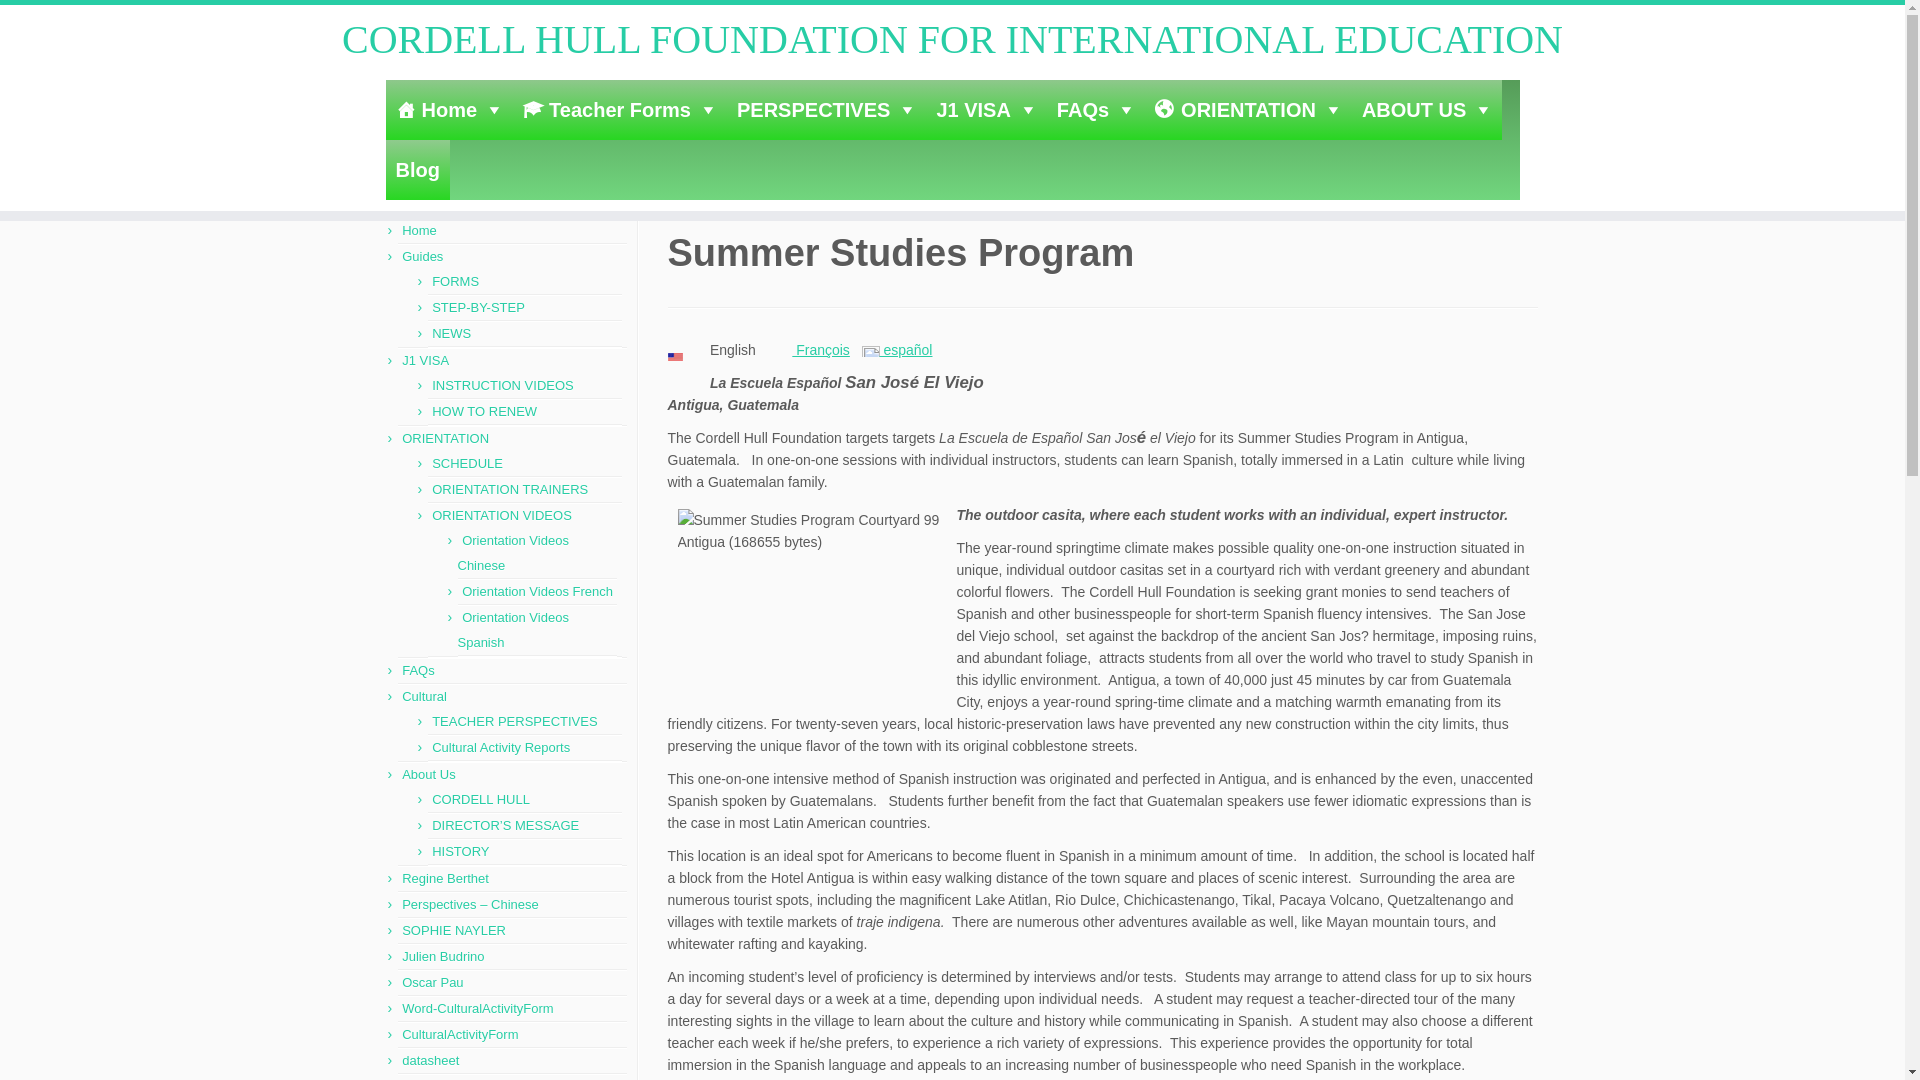 This screenshot has height=1080, width=1920. What do you see at coordinates (478, 308) in the screenshot?
I see `STEP-BY-STEP` at bounding box center [478, 308].